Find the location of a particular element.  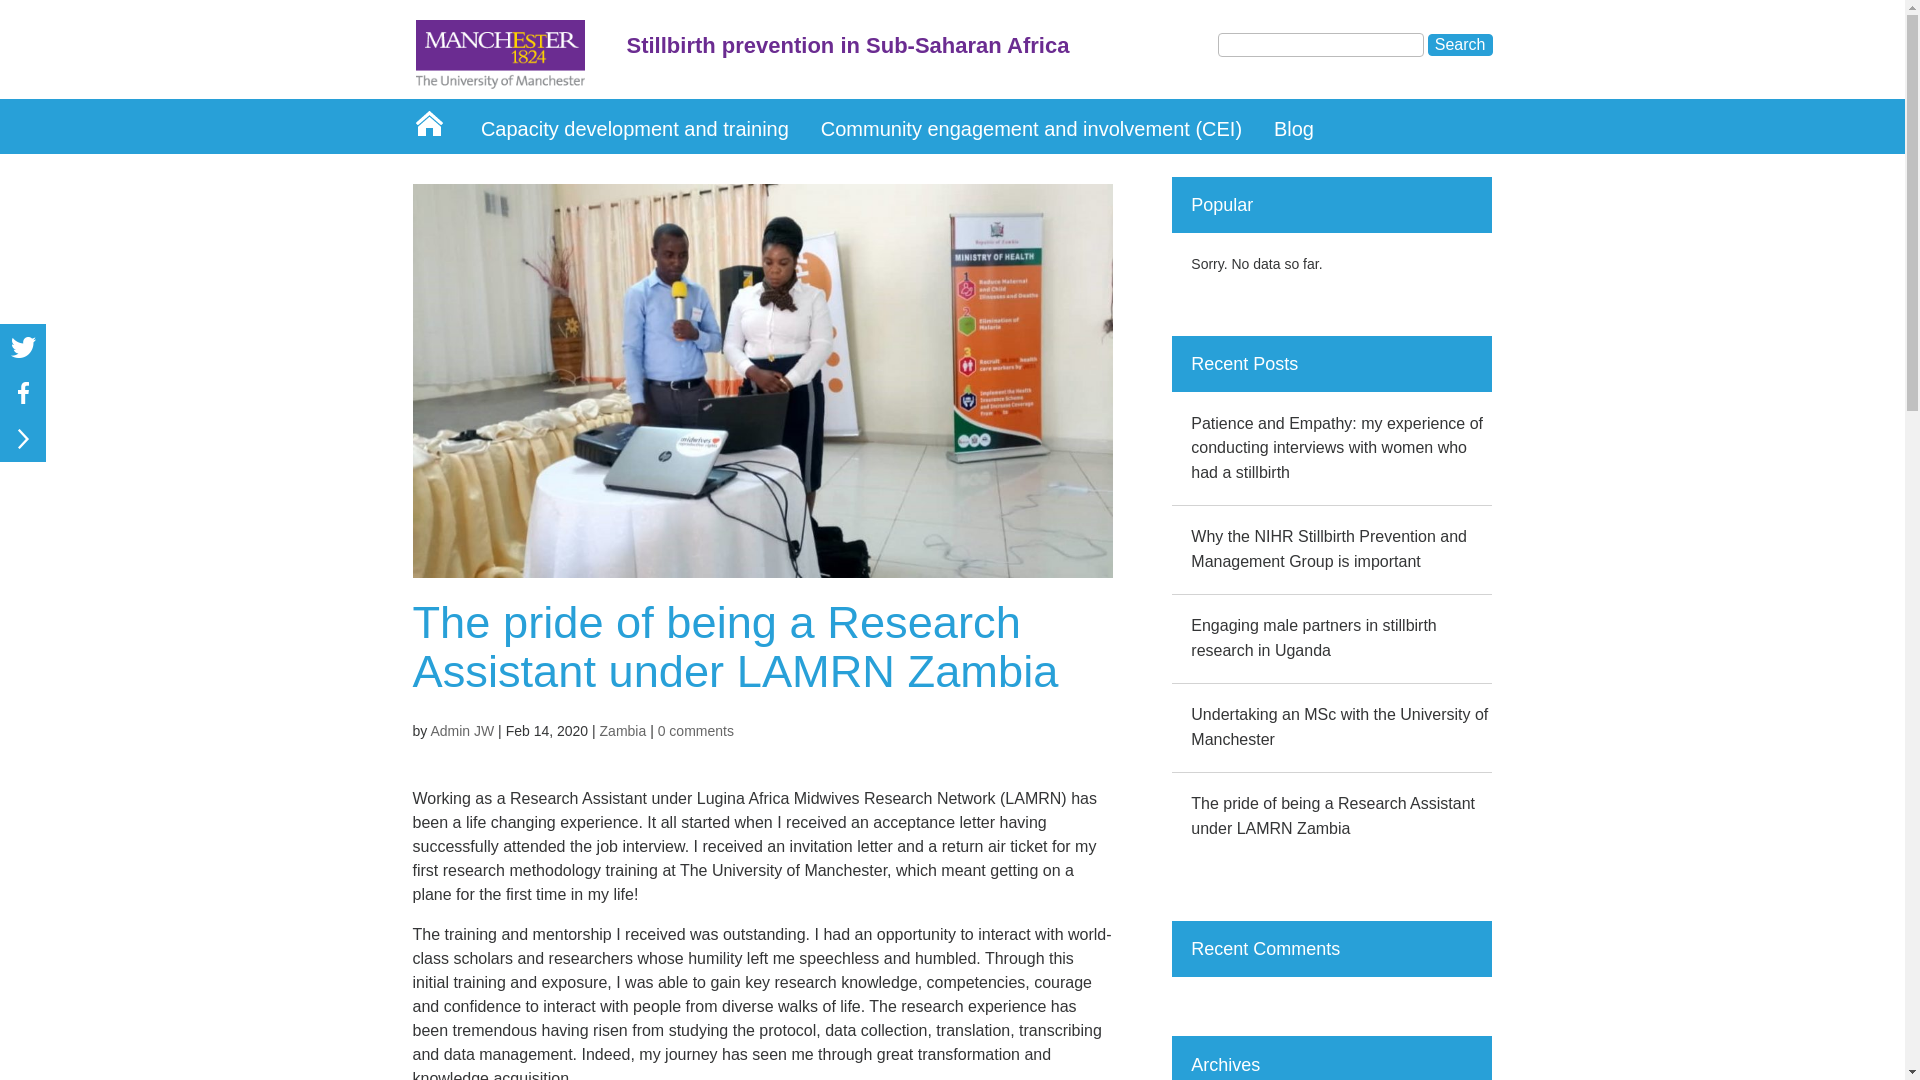

Search is located at coordinates (1460, 44).